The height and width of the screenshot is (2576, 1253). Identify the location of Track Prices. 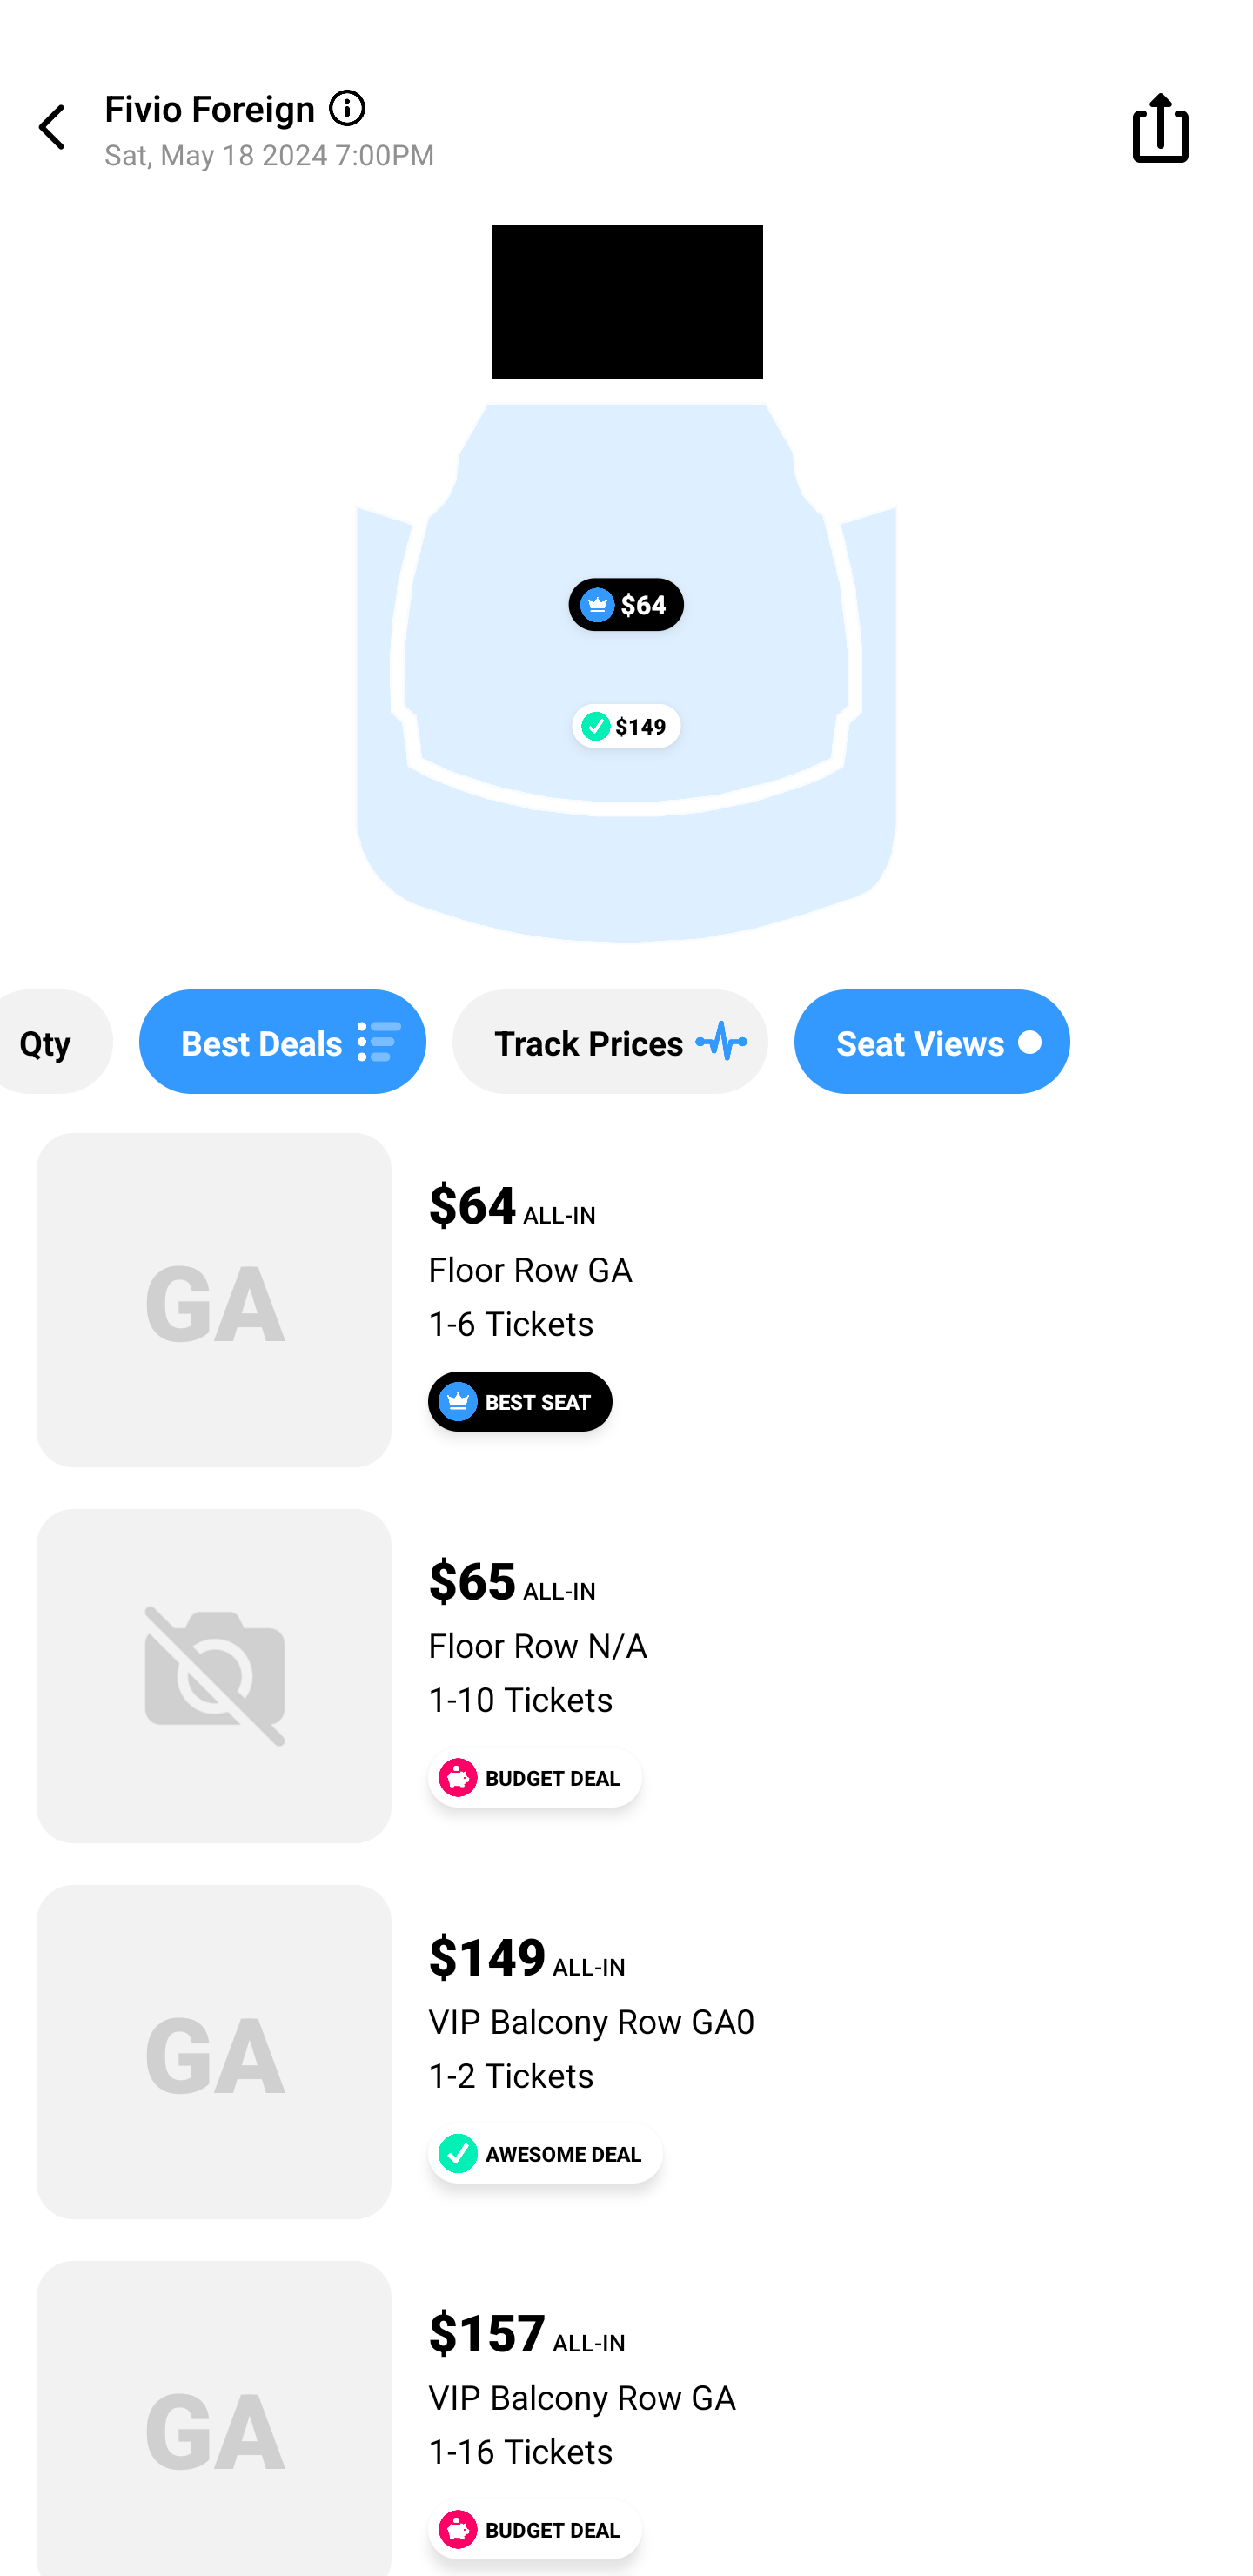
(609, 1042).